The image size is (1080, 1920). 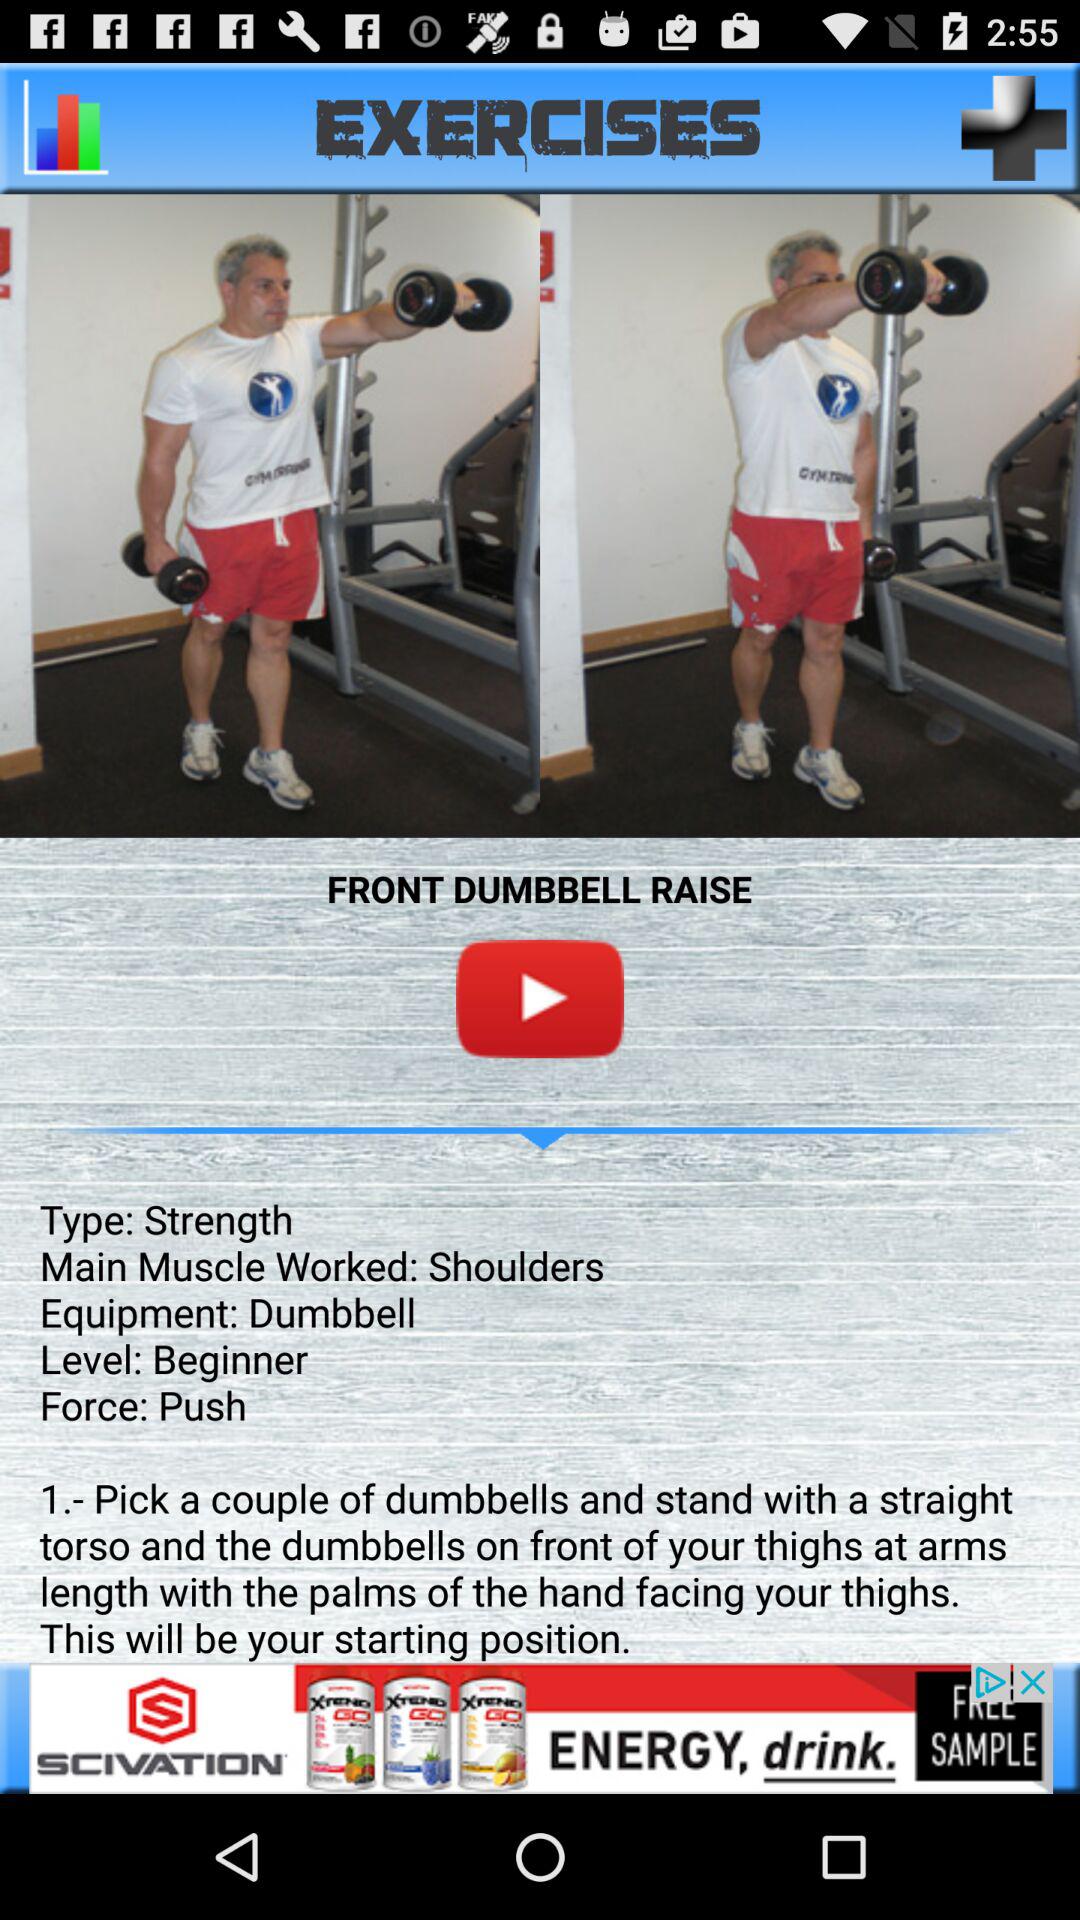 I want to click on add page, so click(x=1014, y=128).